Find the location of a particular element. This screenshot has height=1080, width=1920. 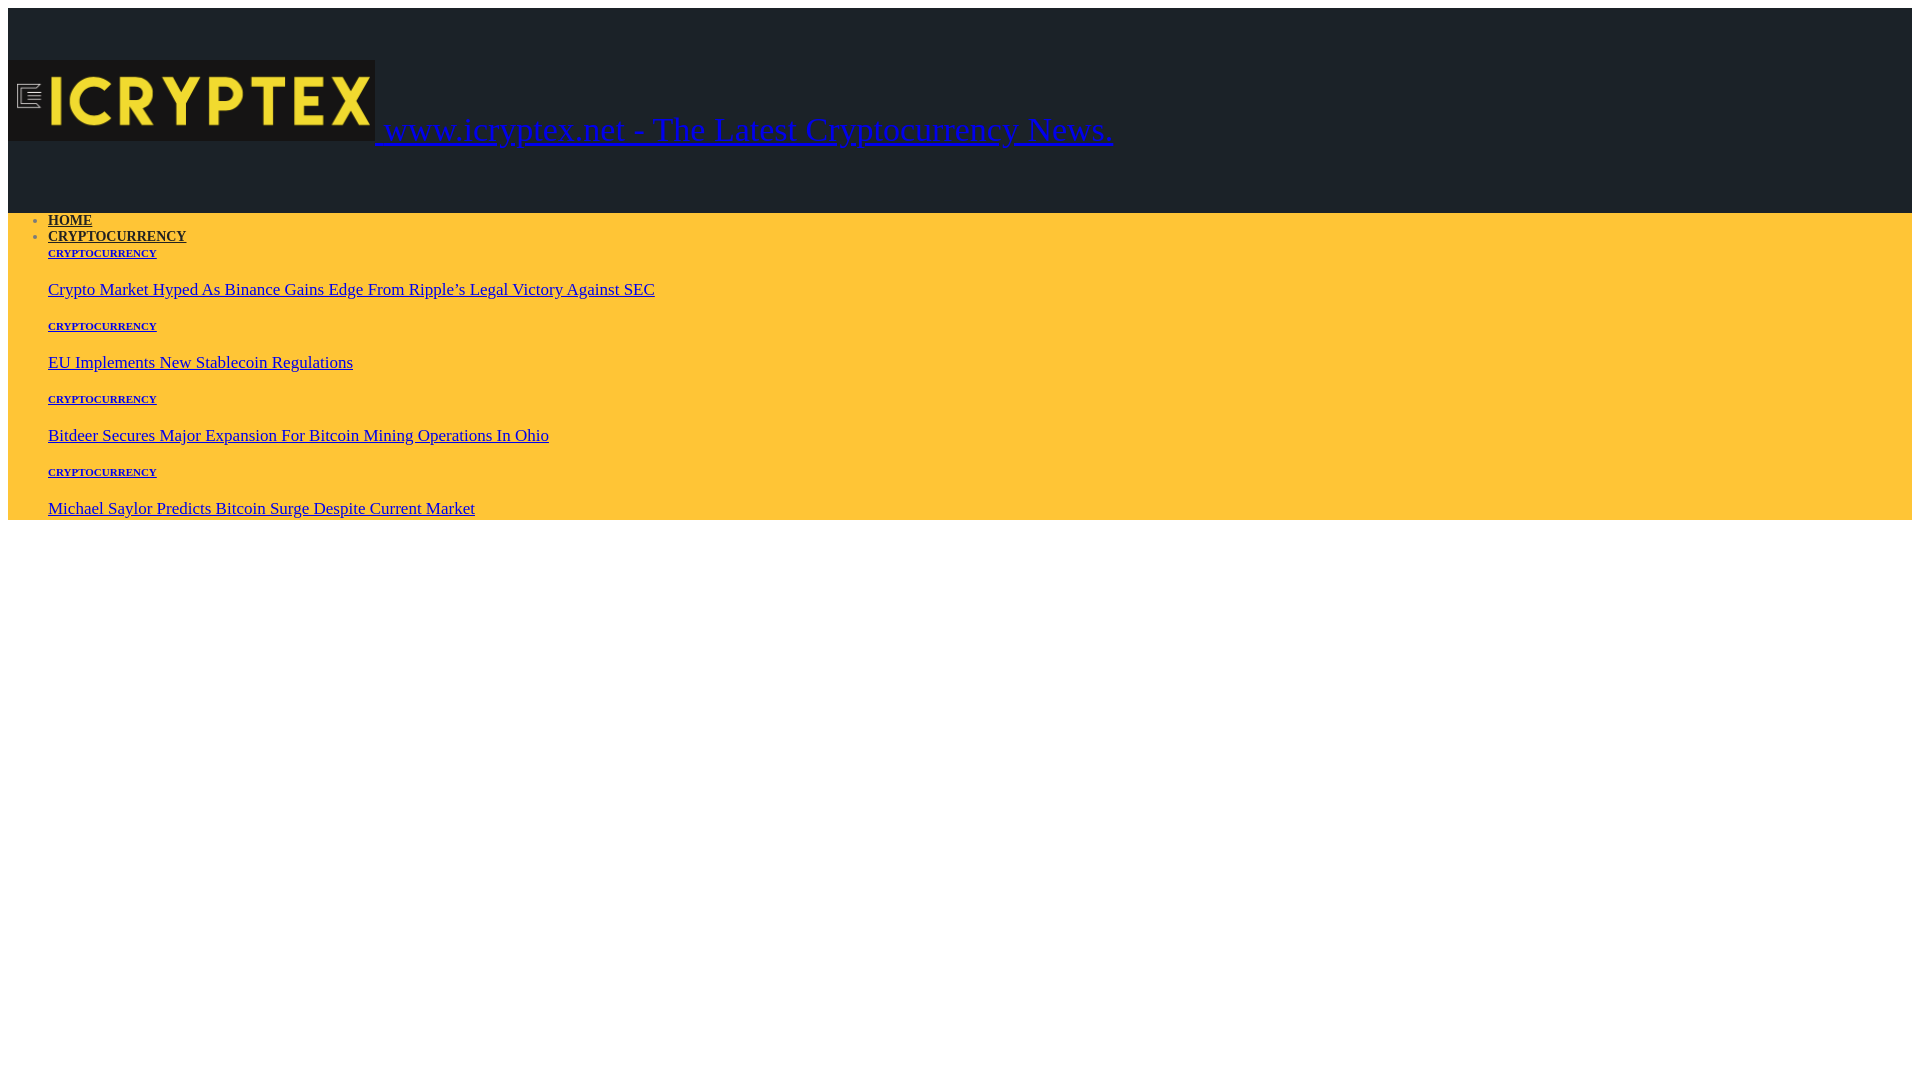

HOME is located at coordinates (70, 220).